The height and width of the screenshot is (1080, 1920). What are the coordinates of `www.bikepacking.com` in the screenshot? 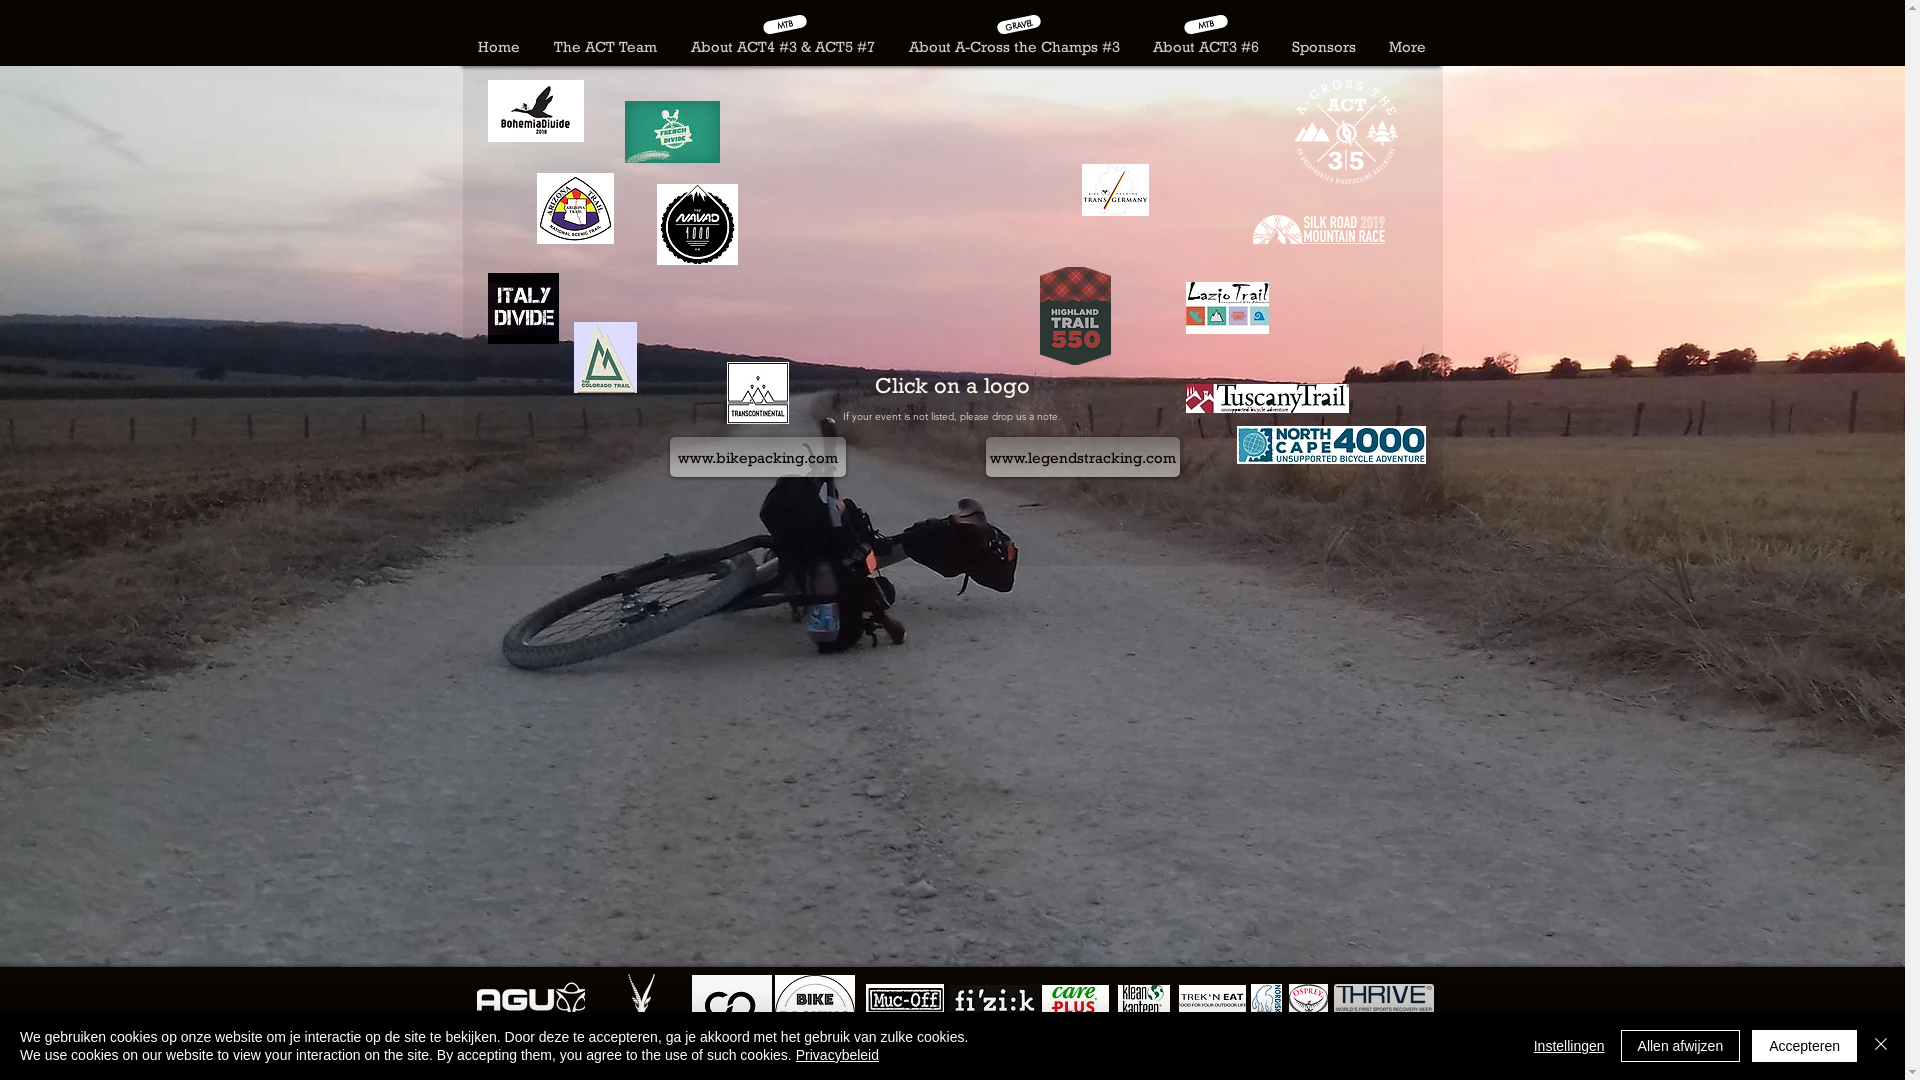 It's located at (758, 457).